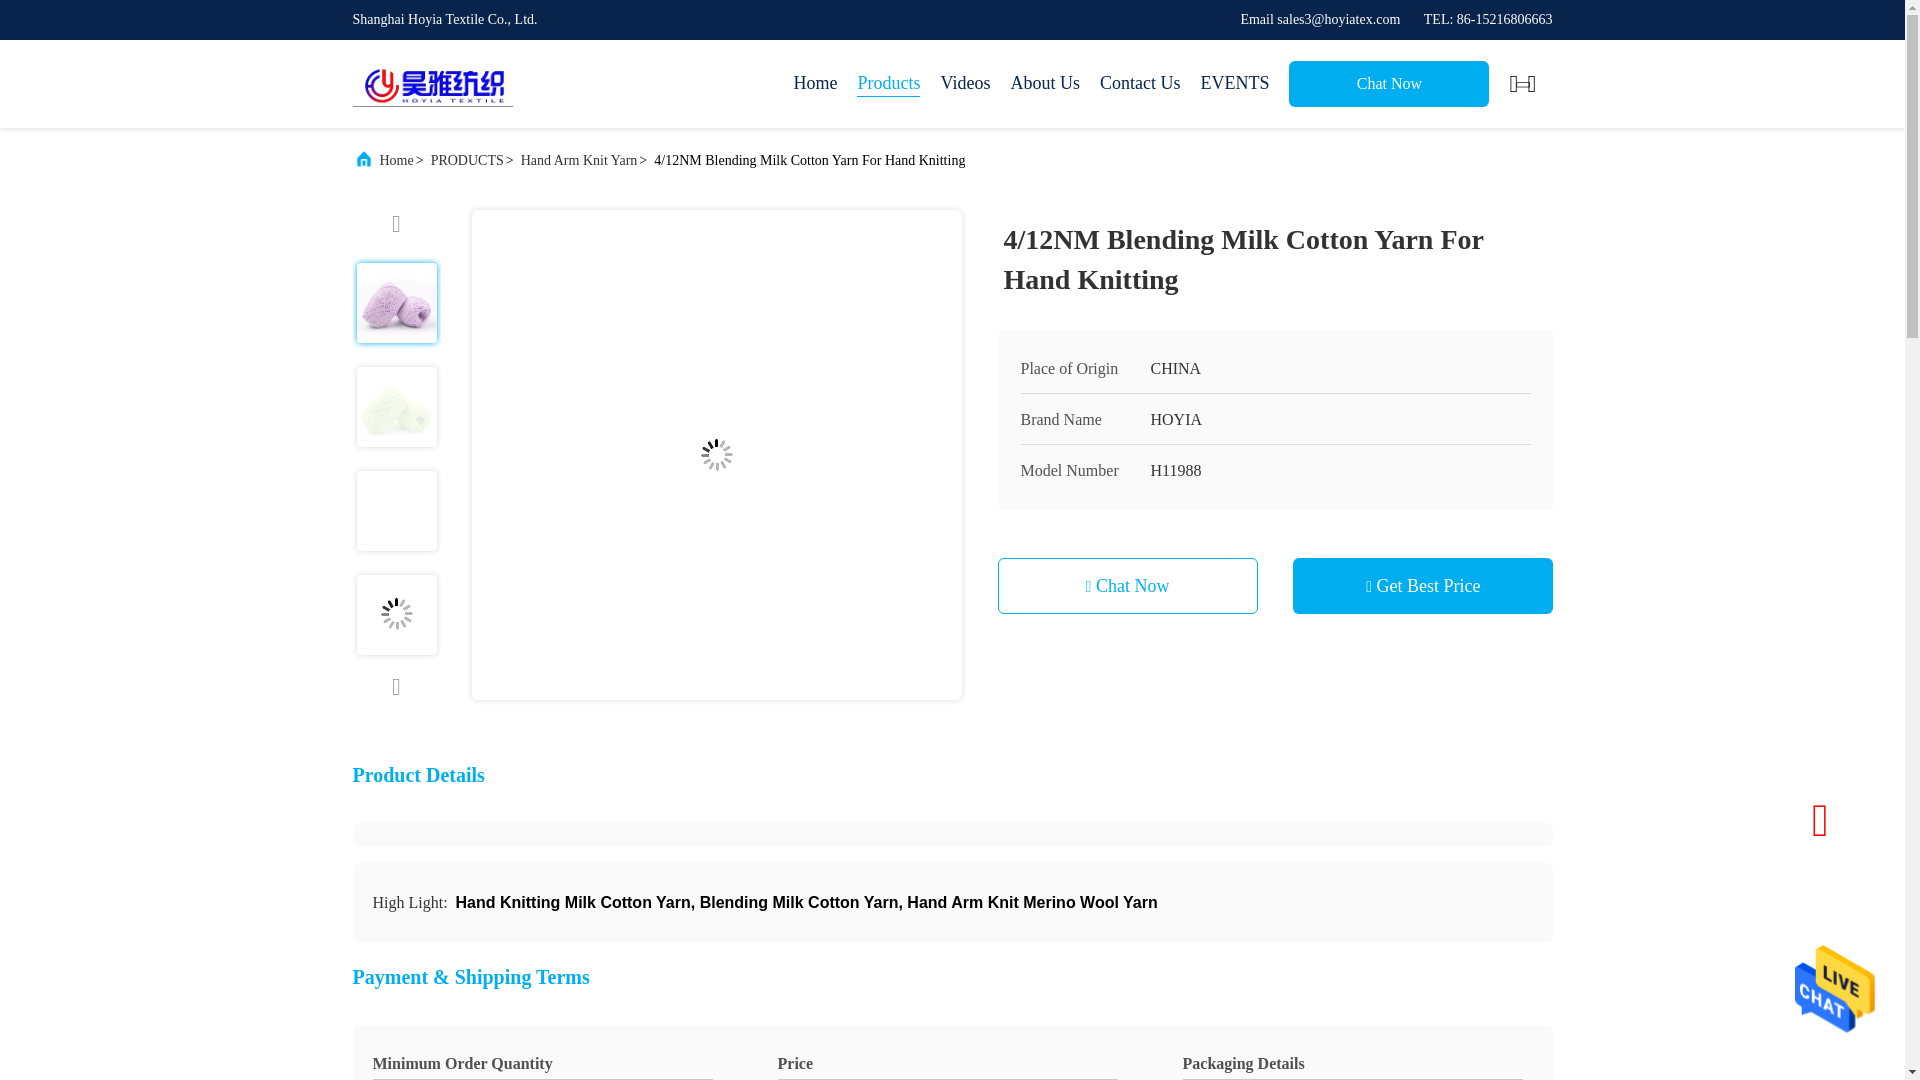 This screenshot has height=1080, width=1920. Describe the element at coordinates (397, 160) in the screenshot. I see `Home` at that location.